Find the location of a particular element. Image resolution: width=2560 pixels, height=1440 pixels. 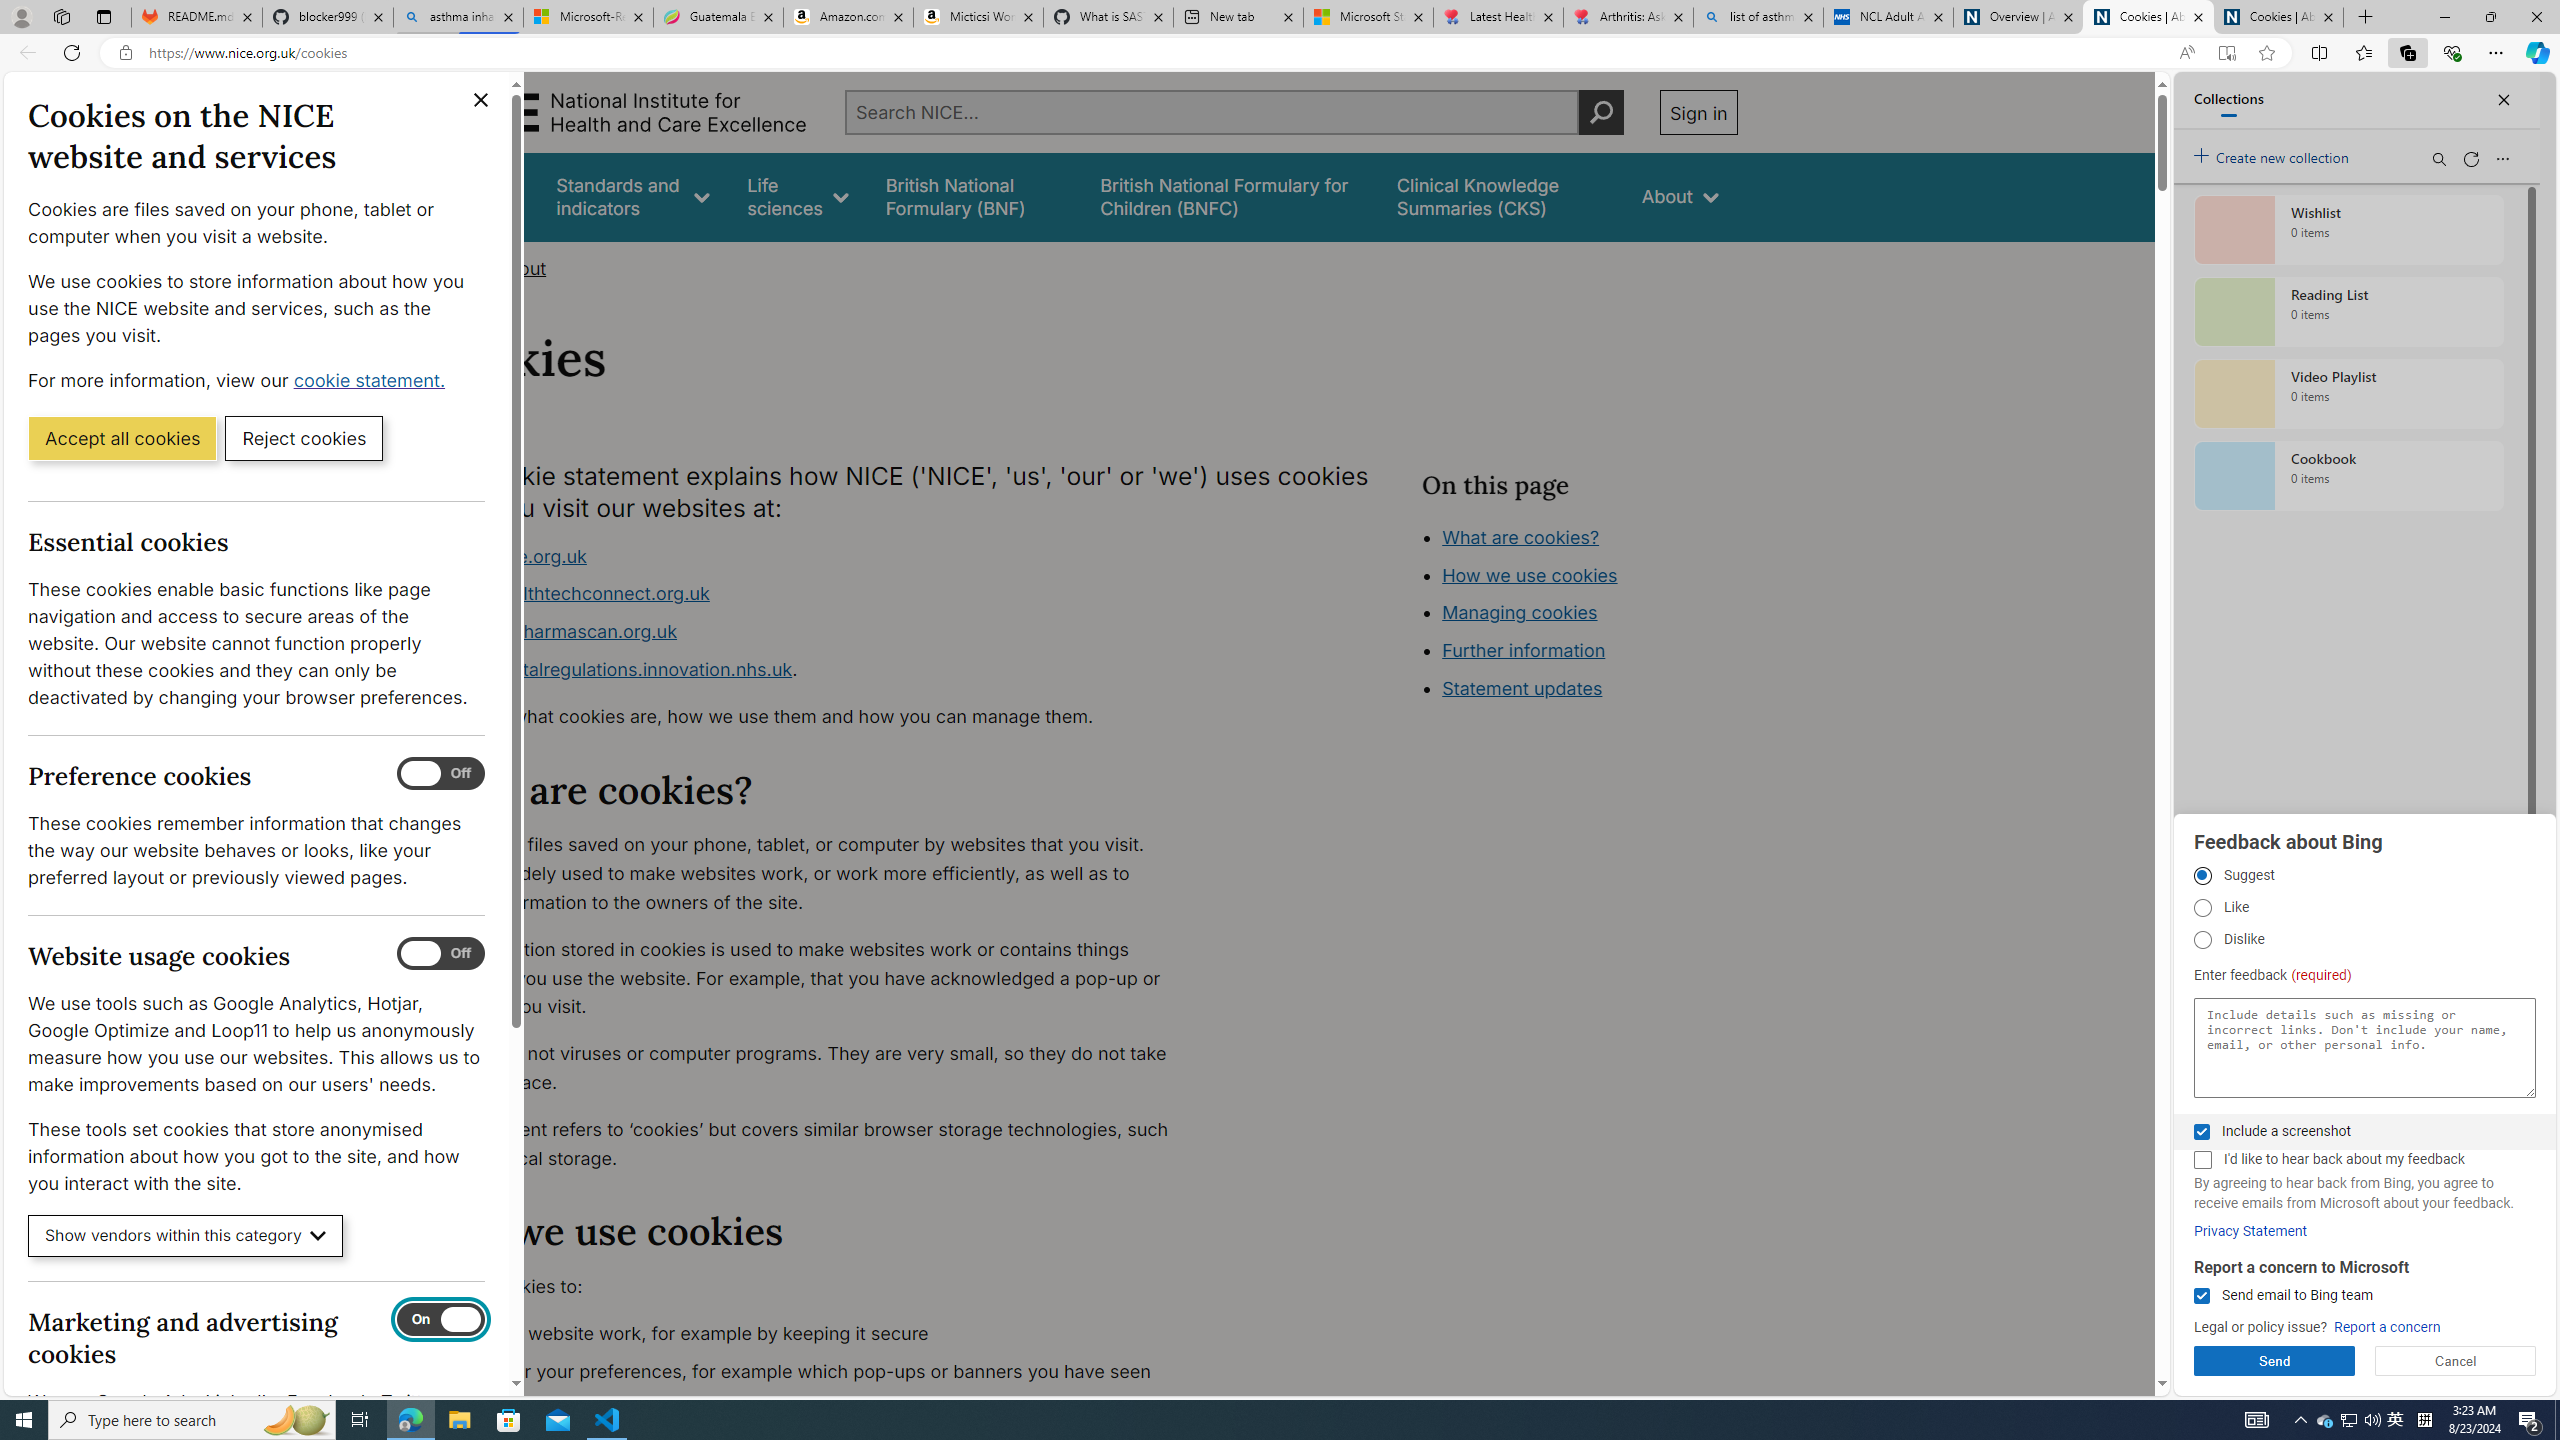

Accept all cookies is located at coordinates (122, 437).